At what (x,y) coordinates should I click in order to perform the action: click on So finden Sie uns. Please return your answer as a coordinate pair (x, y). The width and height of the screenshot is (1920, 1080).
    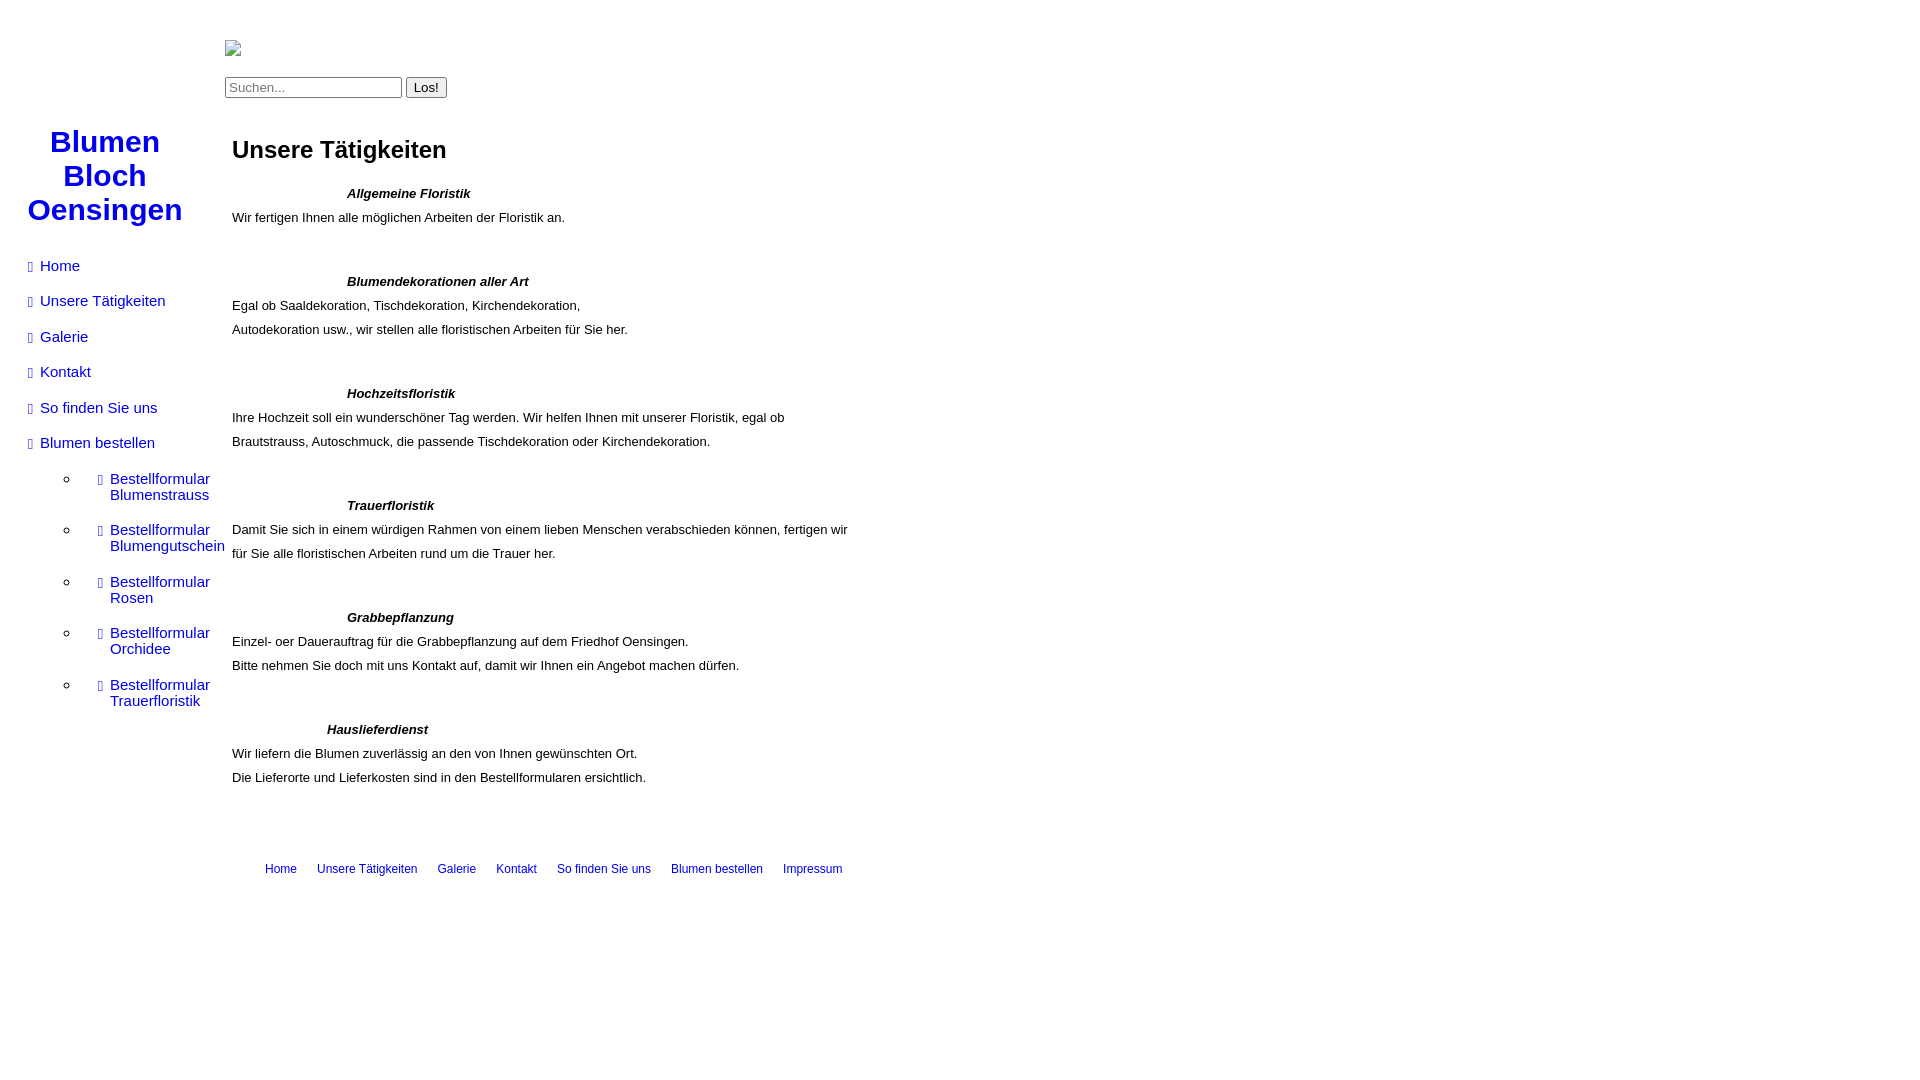
    Looking at the image, I should click on (114, 408).